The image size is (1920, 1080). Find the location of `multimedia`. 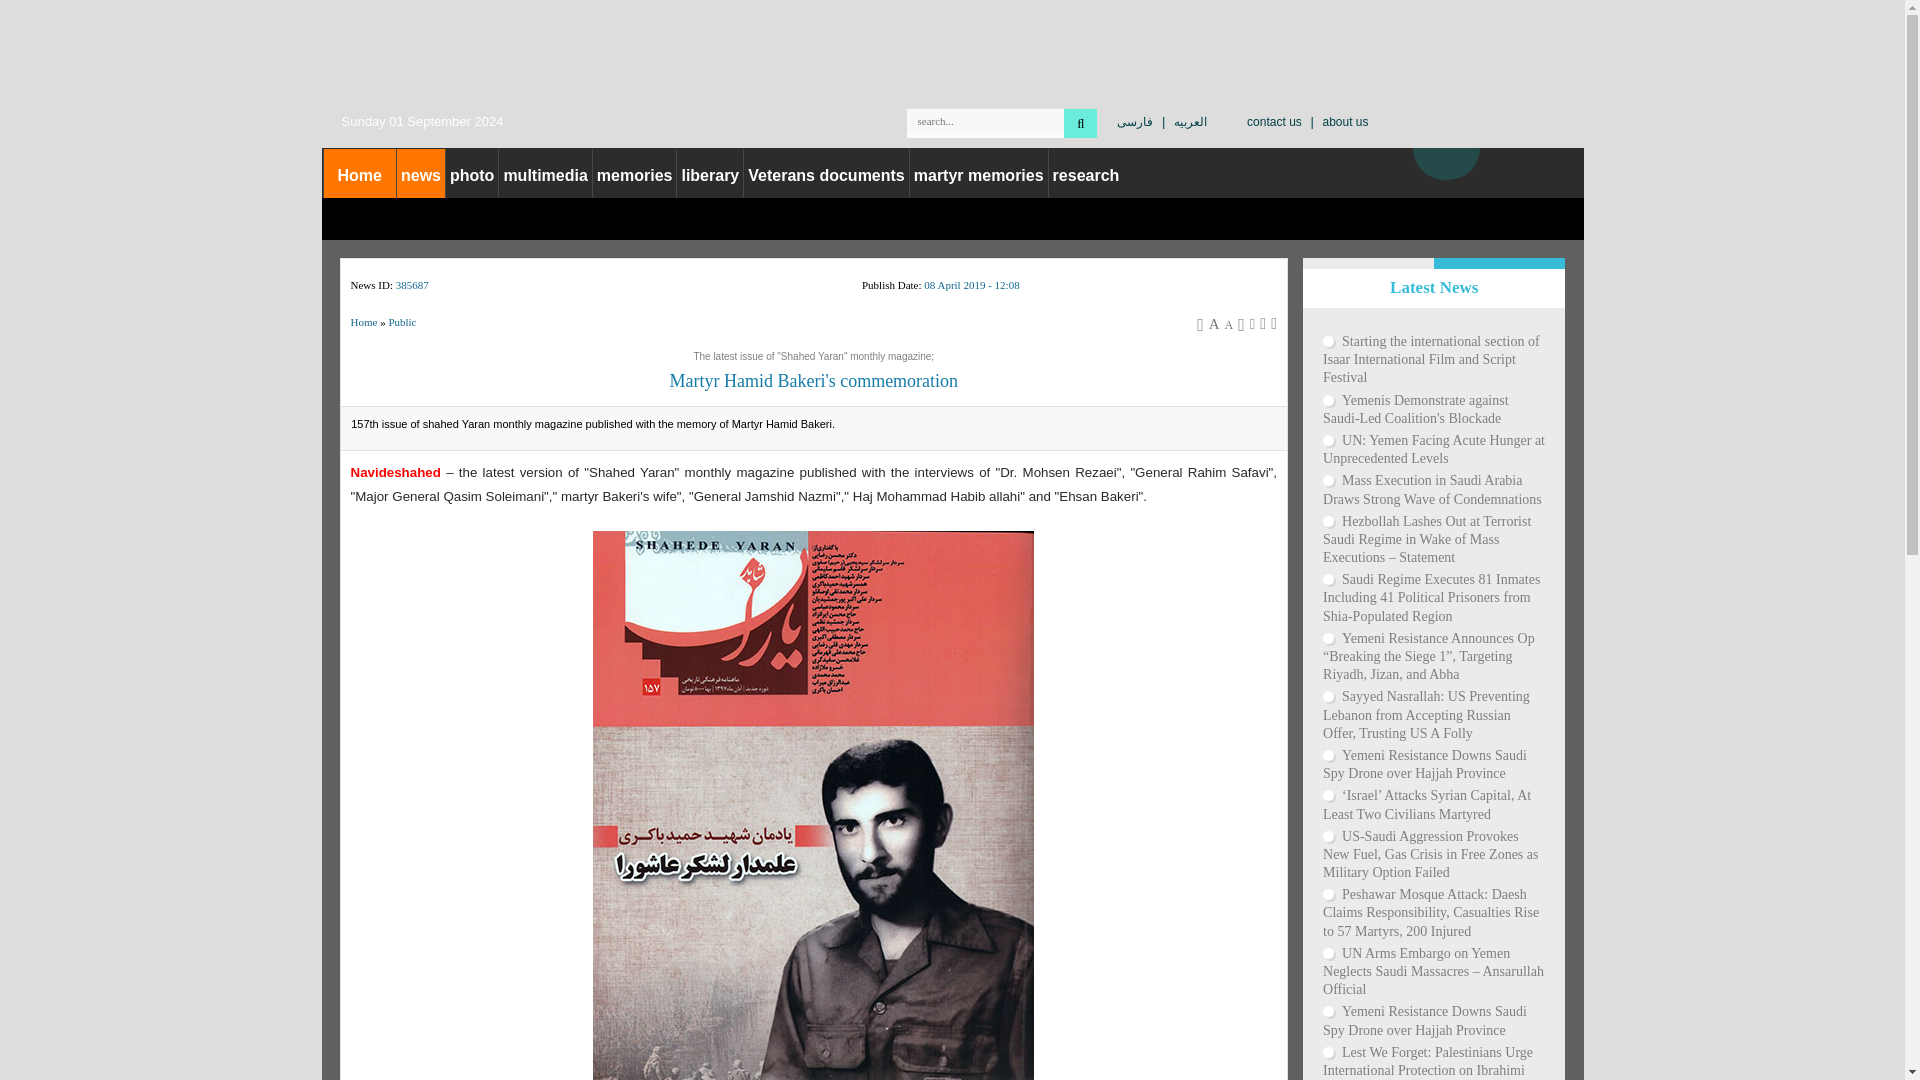

multimedia is located at coordinates (545, 176).